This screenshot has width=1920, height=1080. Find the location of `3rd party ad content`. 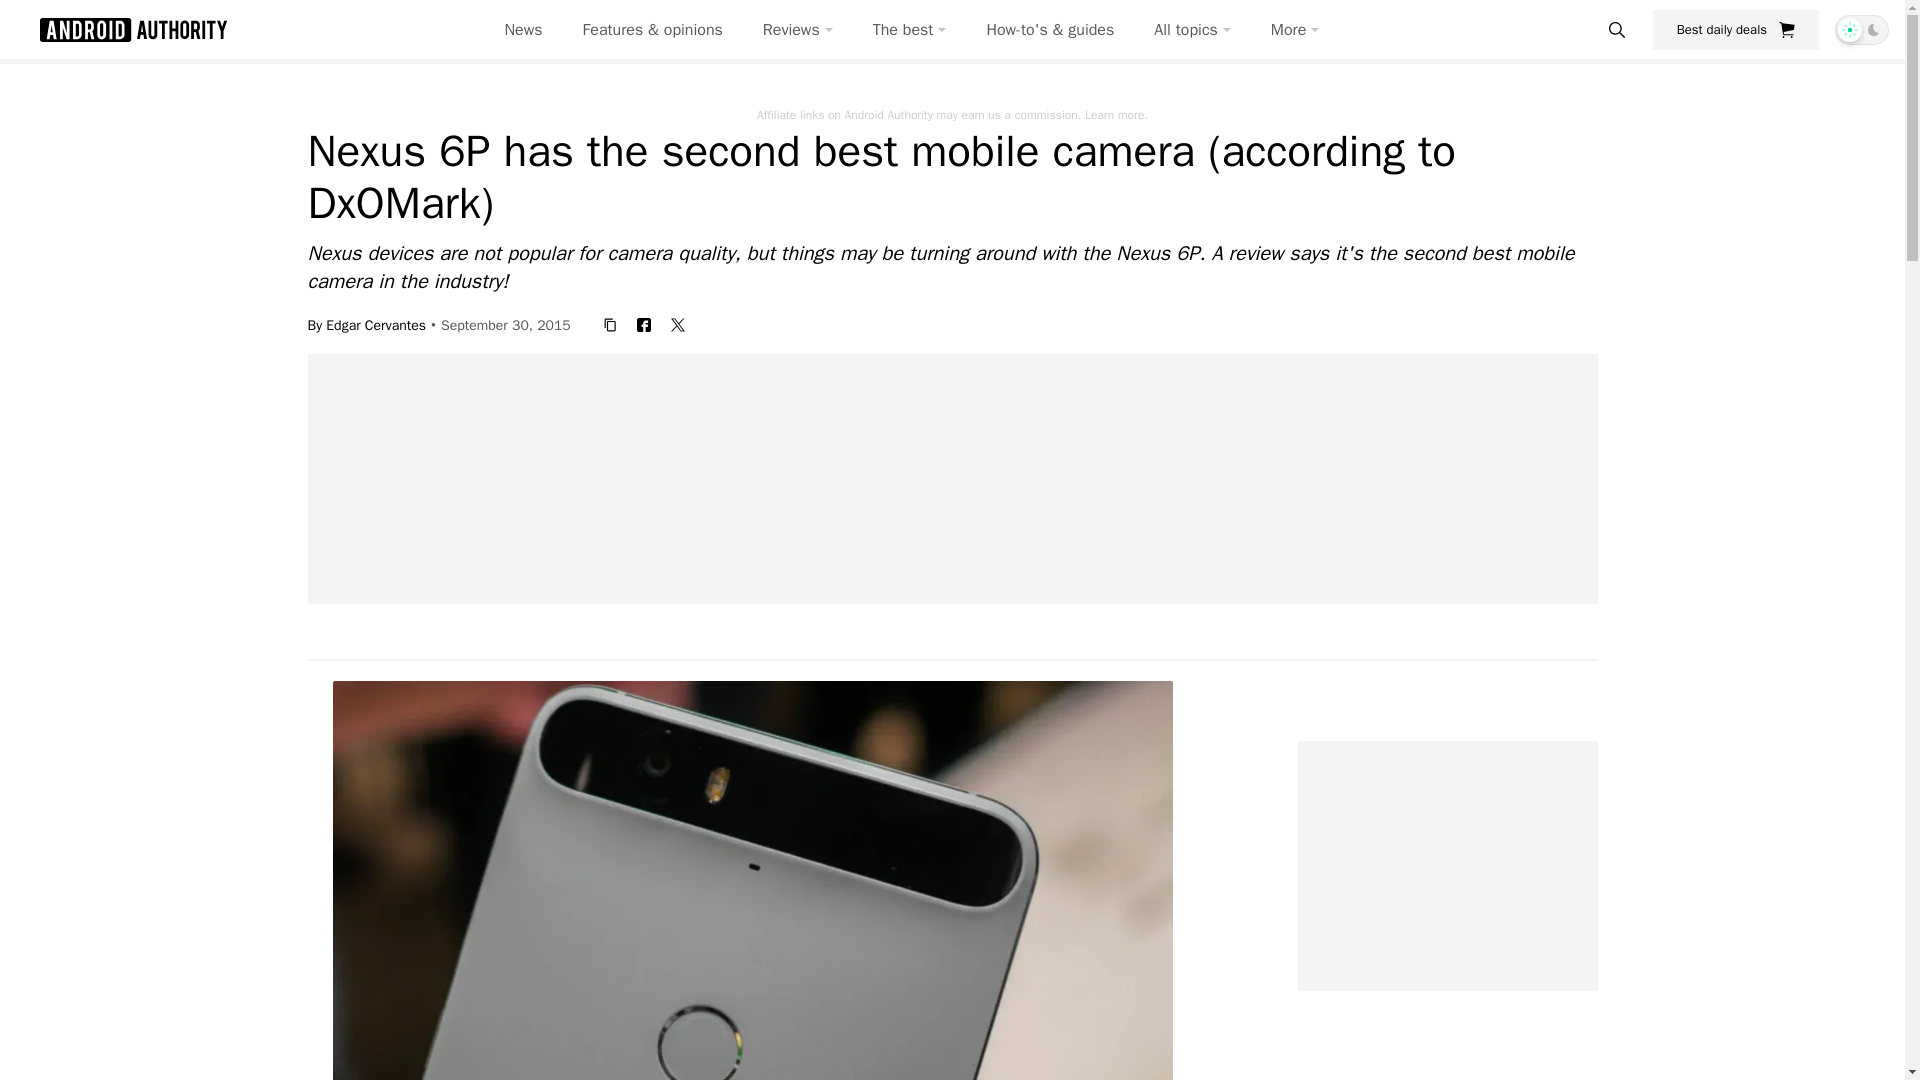

3rd party ad content is located at coordinates (964, 1055).